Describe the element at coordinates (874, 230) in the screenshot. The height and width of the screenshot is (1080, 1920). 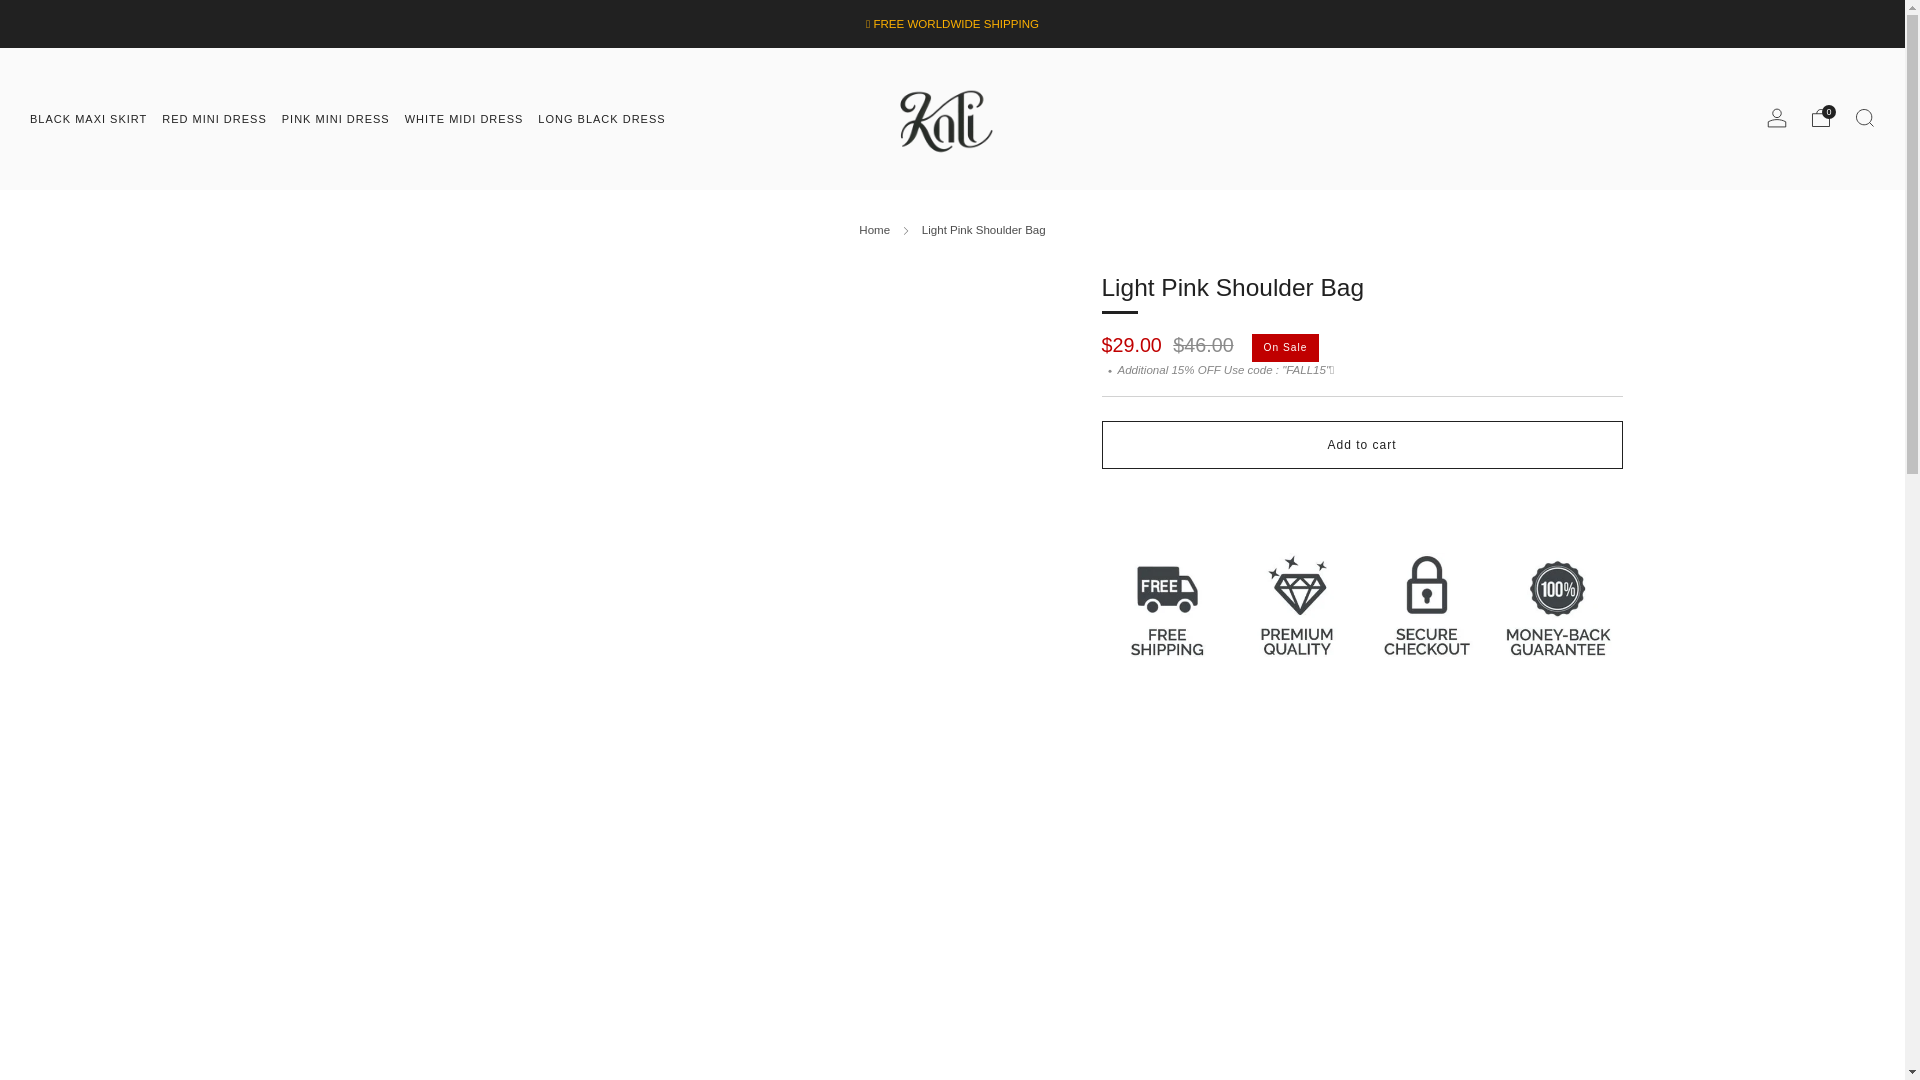
I see `Home` at that location.